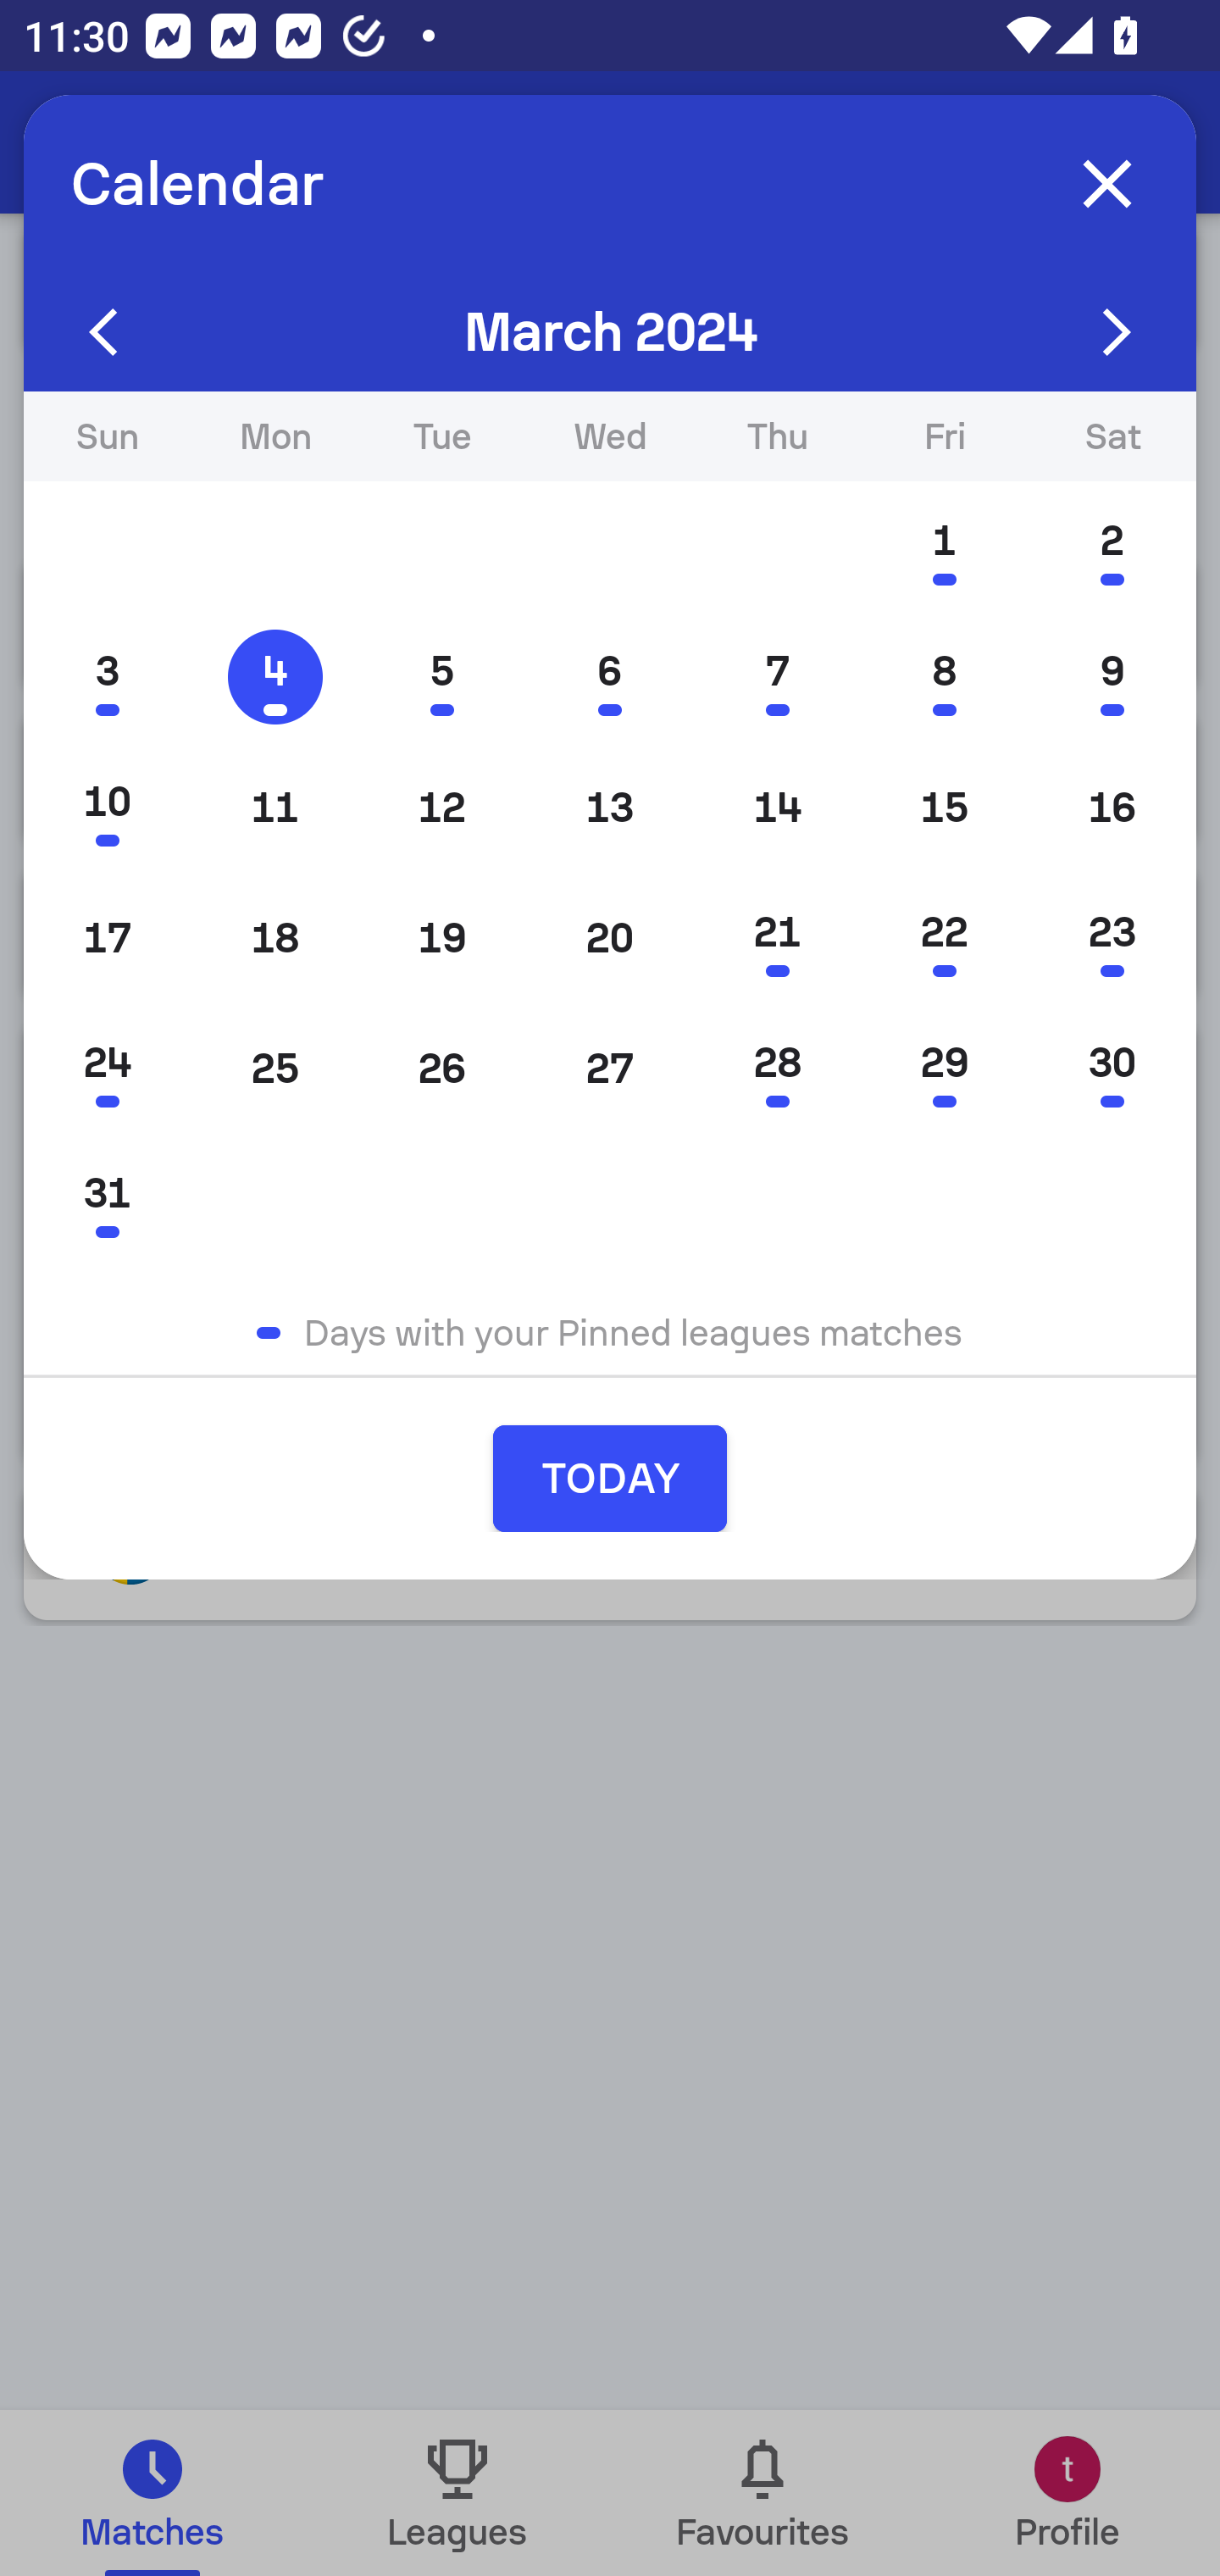 This screenshot has width=1220, height=2576. What do you see at coordinates (762, 2493) in the screenshot?
I see `Favourites` at bounding box center [762, 2493].